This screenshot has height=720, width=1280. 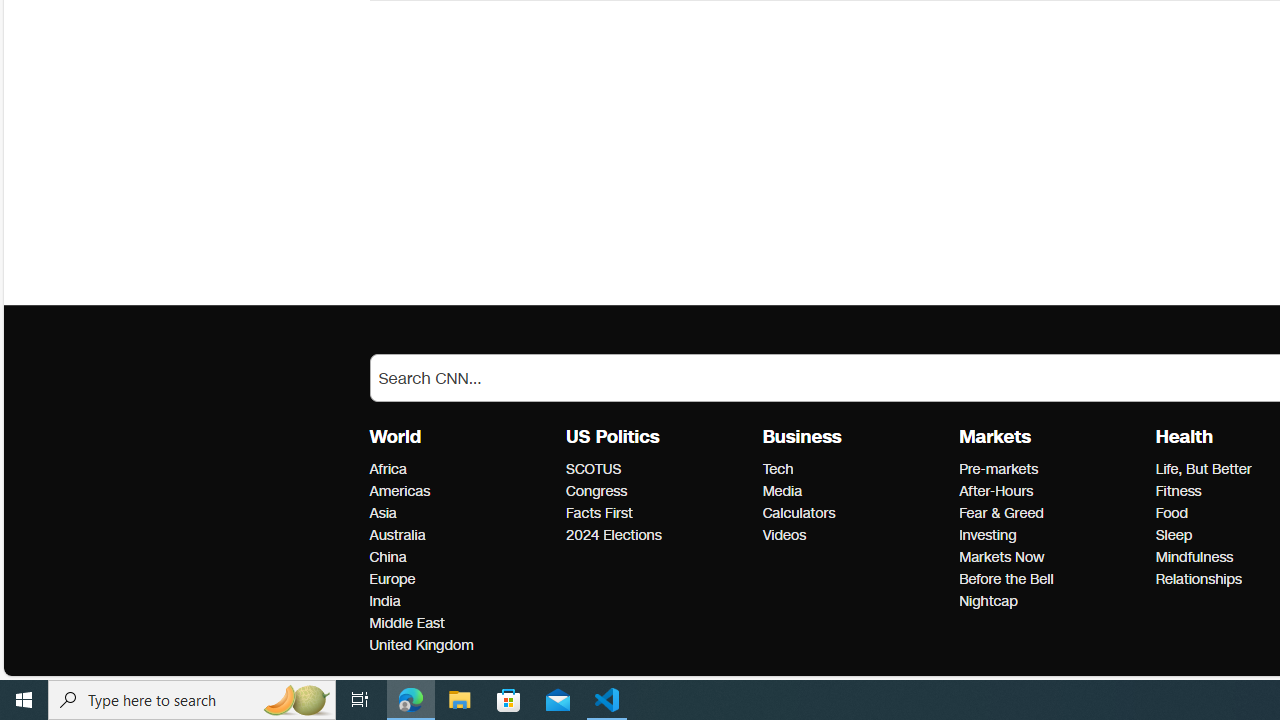 What do you see at coordinates (658, 469) in the screenshot?
I see `SCOTUS` at bounding box center [658, 469].